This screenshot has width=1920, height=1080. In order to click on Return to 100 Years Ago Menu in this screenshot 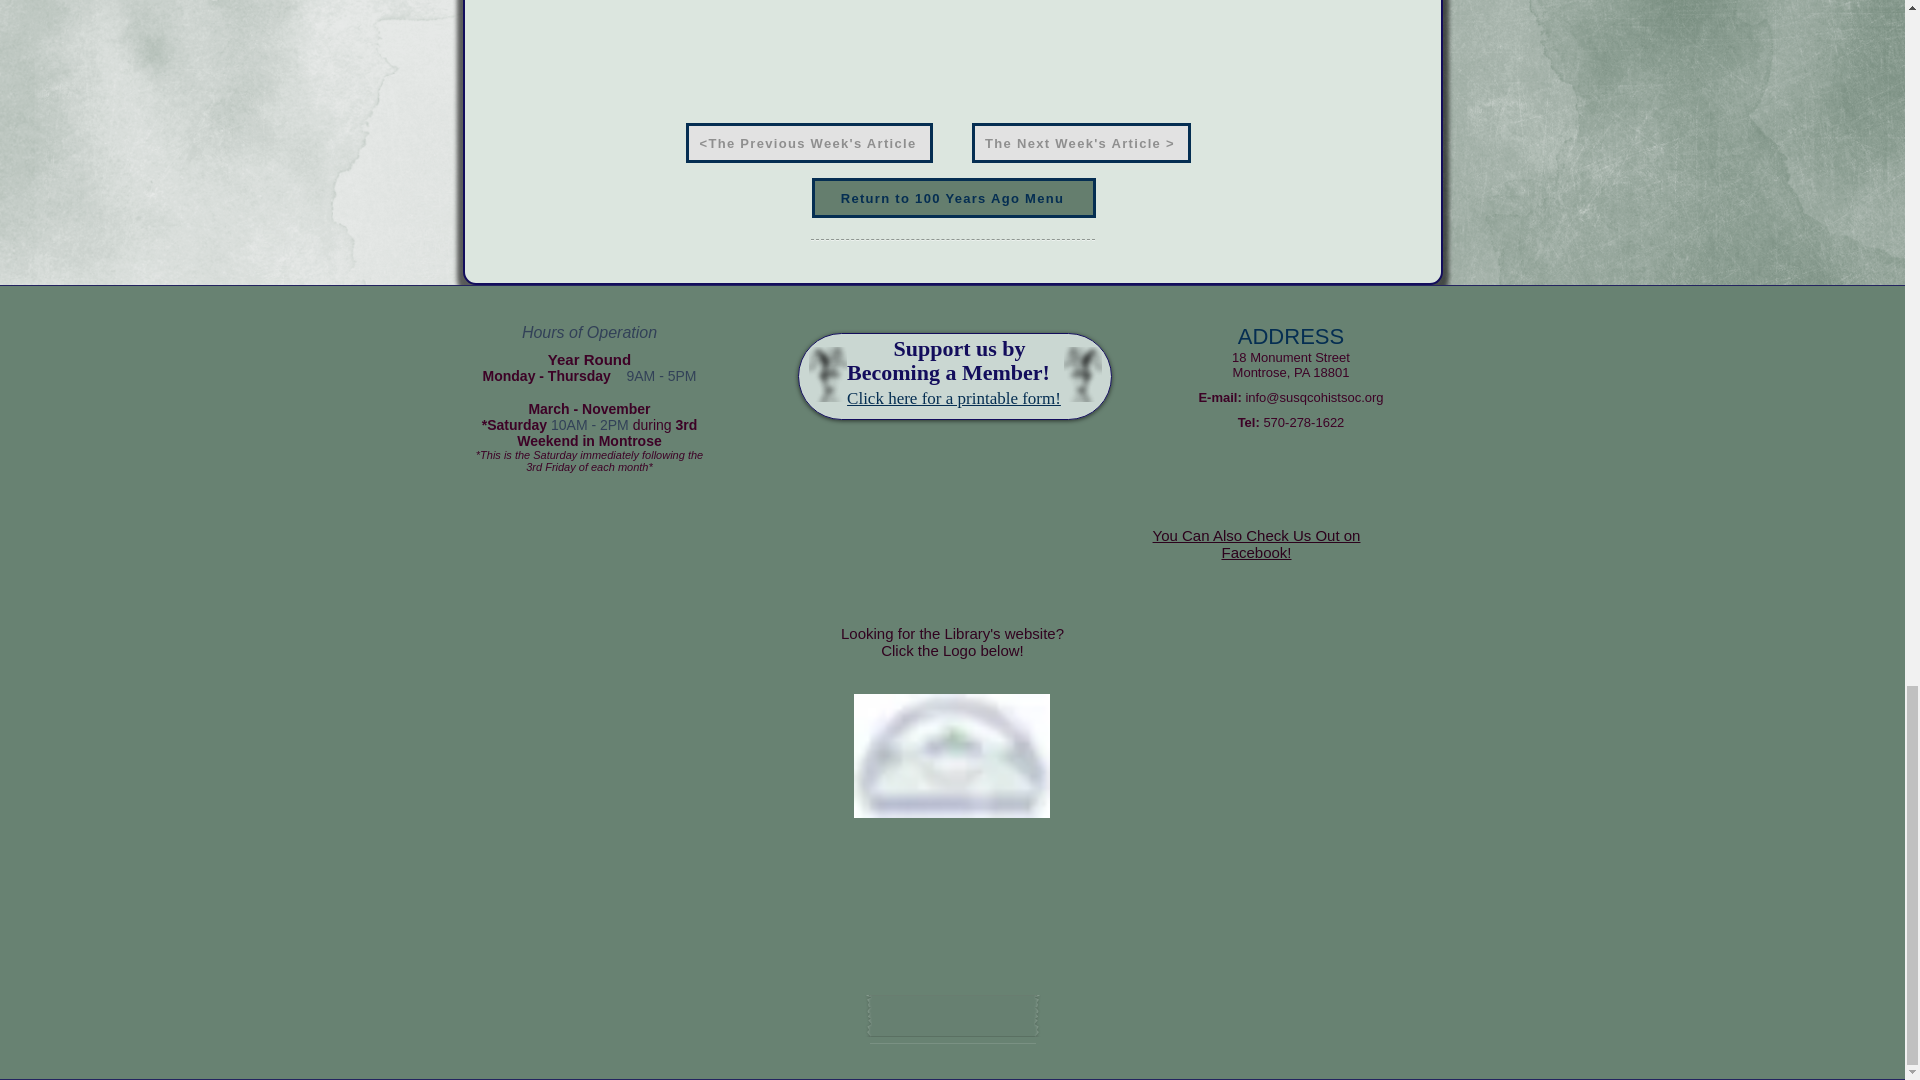, I will do `click(954, 198)`.